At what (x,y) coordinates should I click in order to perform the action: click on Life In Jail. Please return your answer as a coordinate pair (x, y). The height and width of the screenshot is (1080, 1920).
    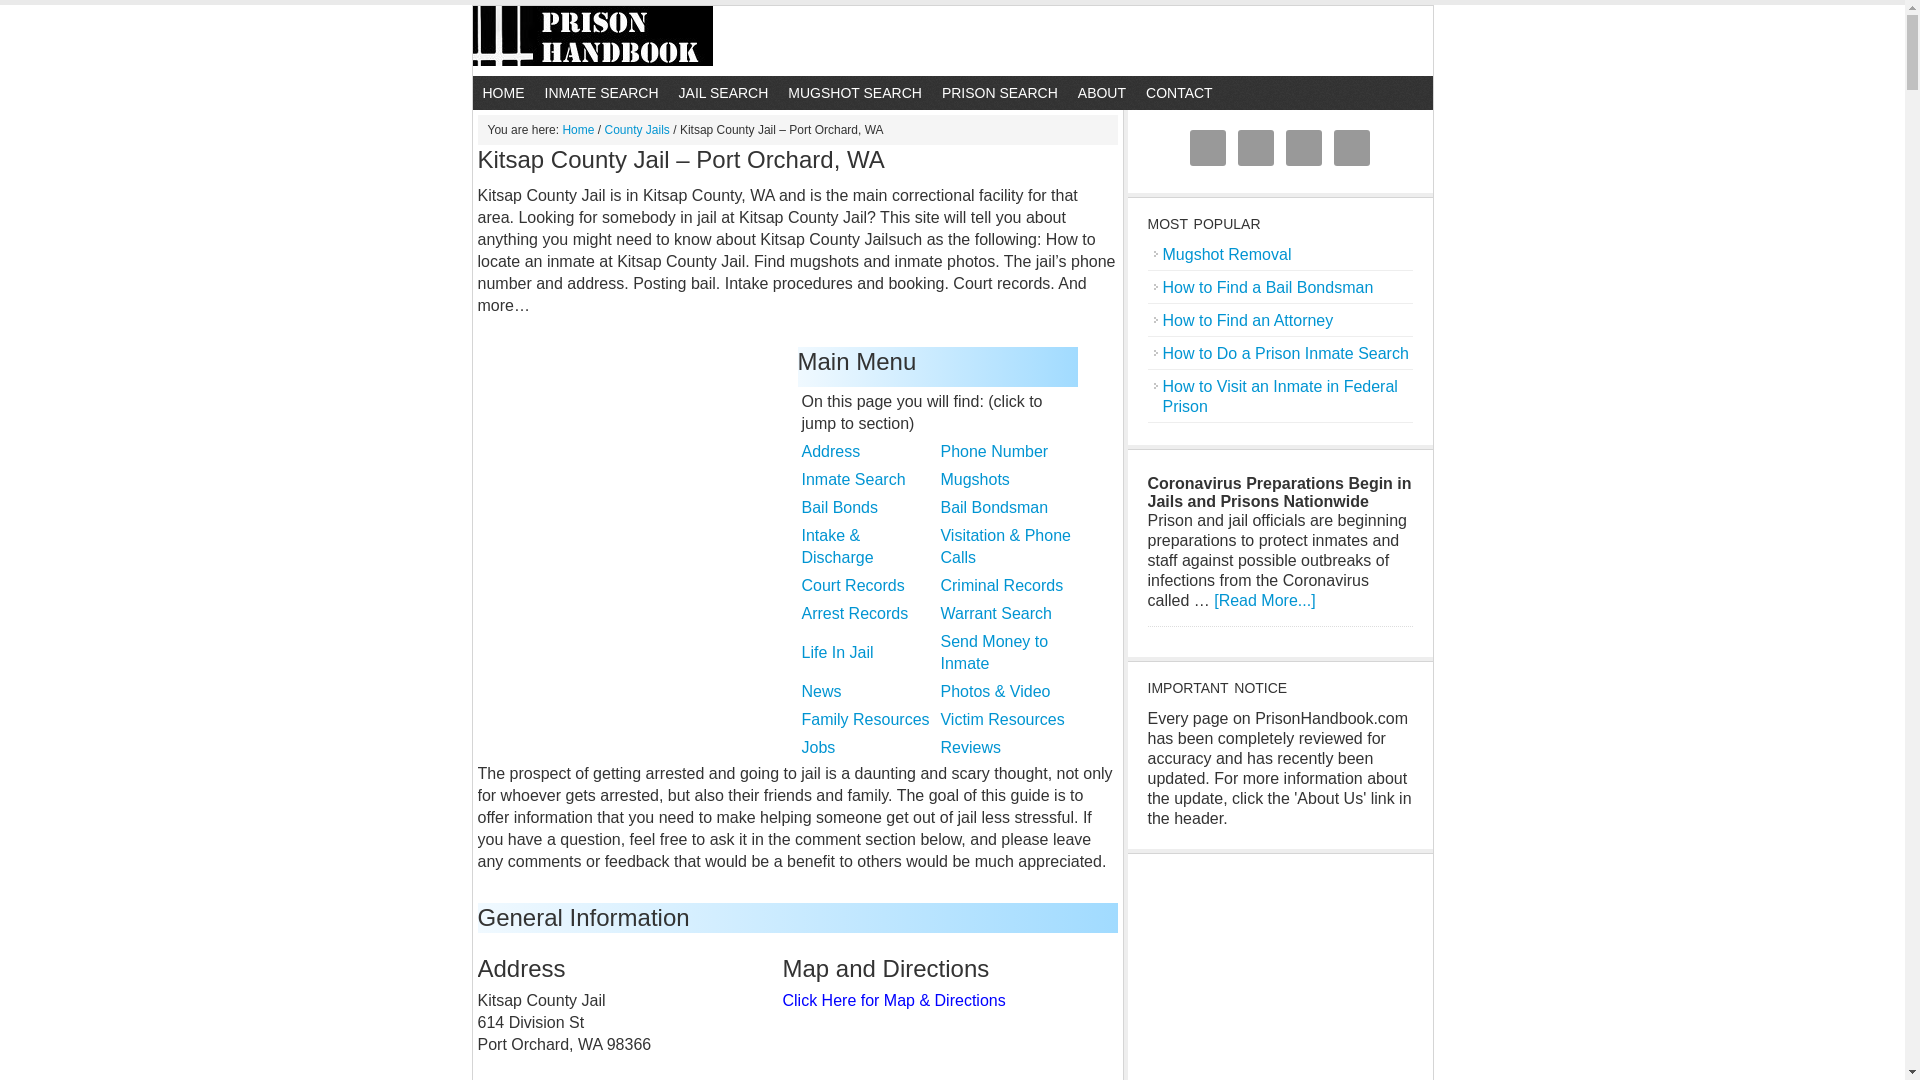
    Looking at the image, I should click on (838, 652).